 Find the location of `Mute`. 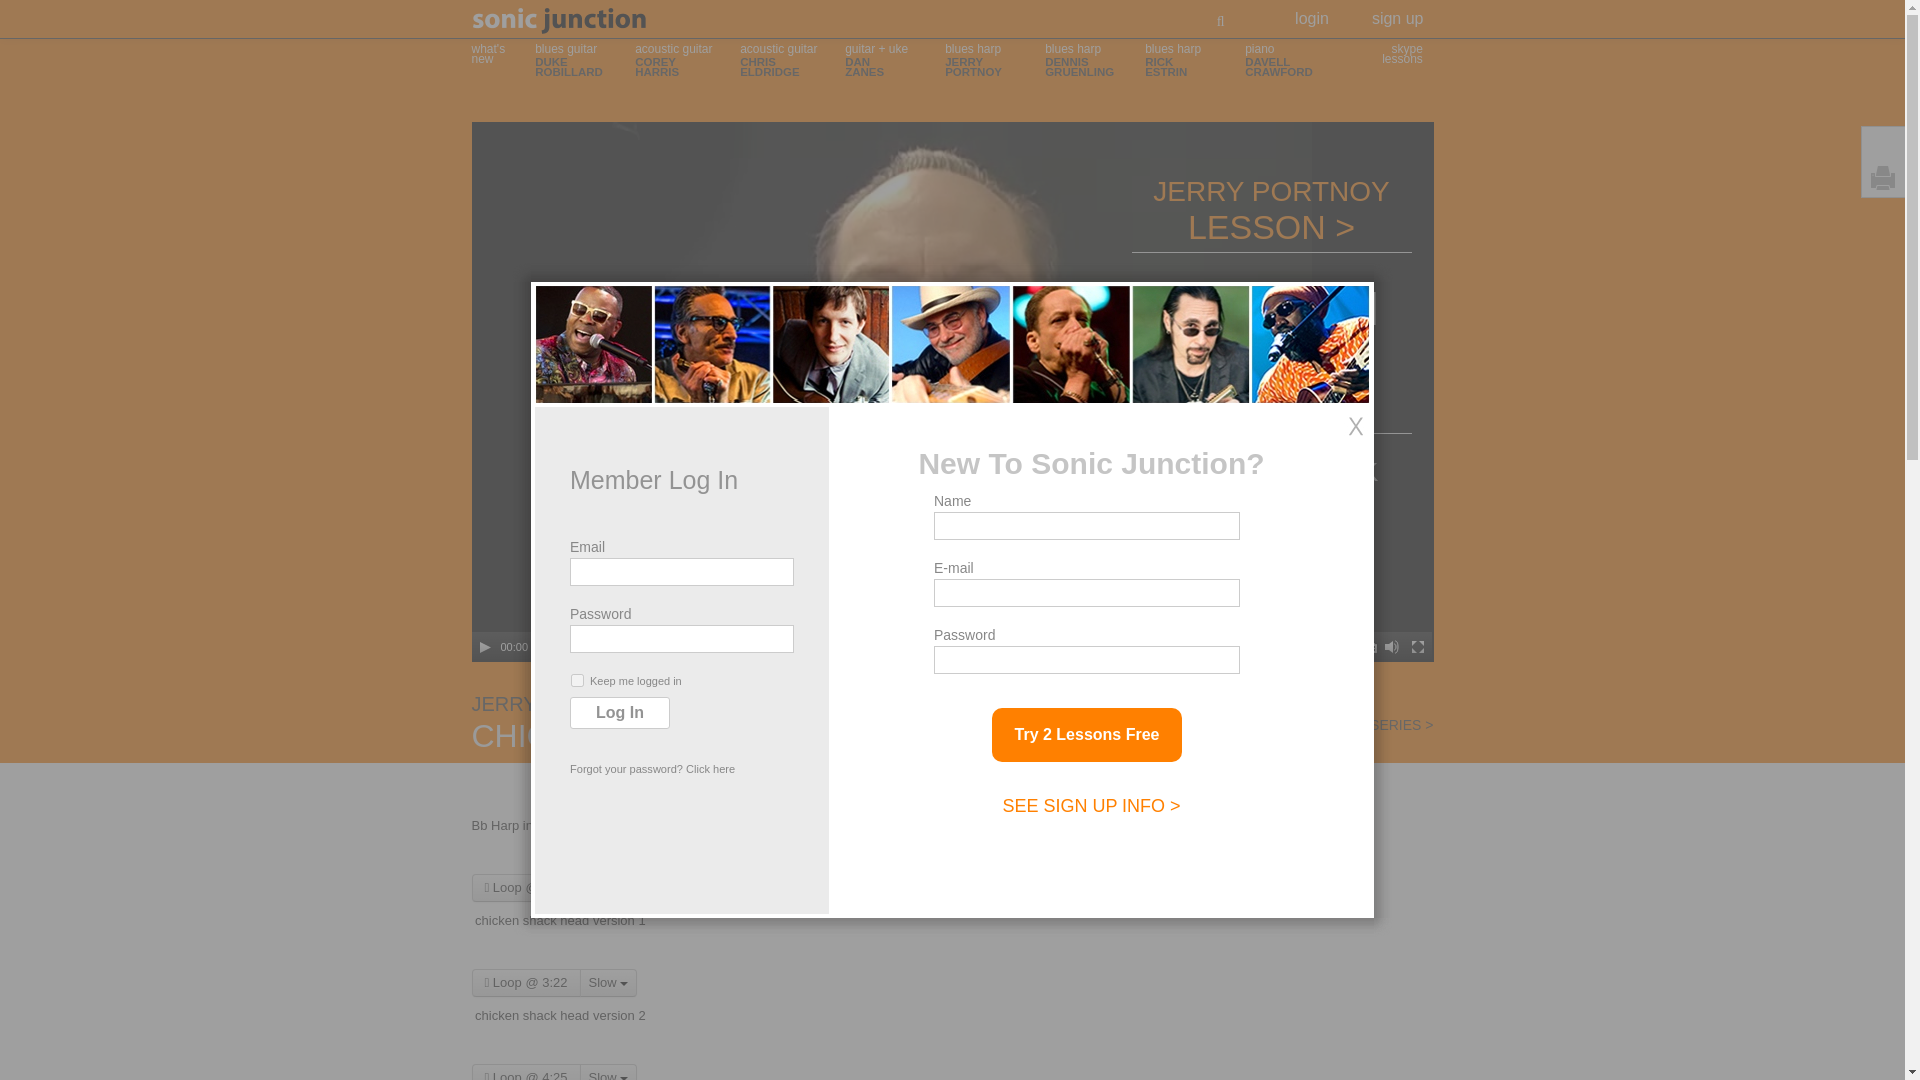

Mute is located at coordinates (1418, 646).